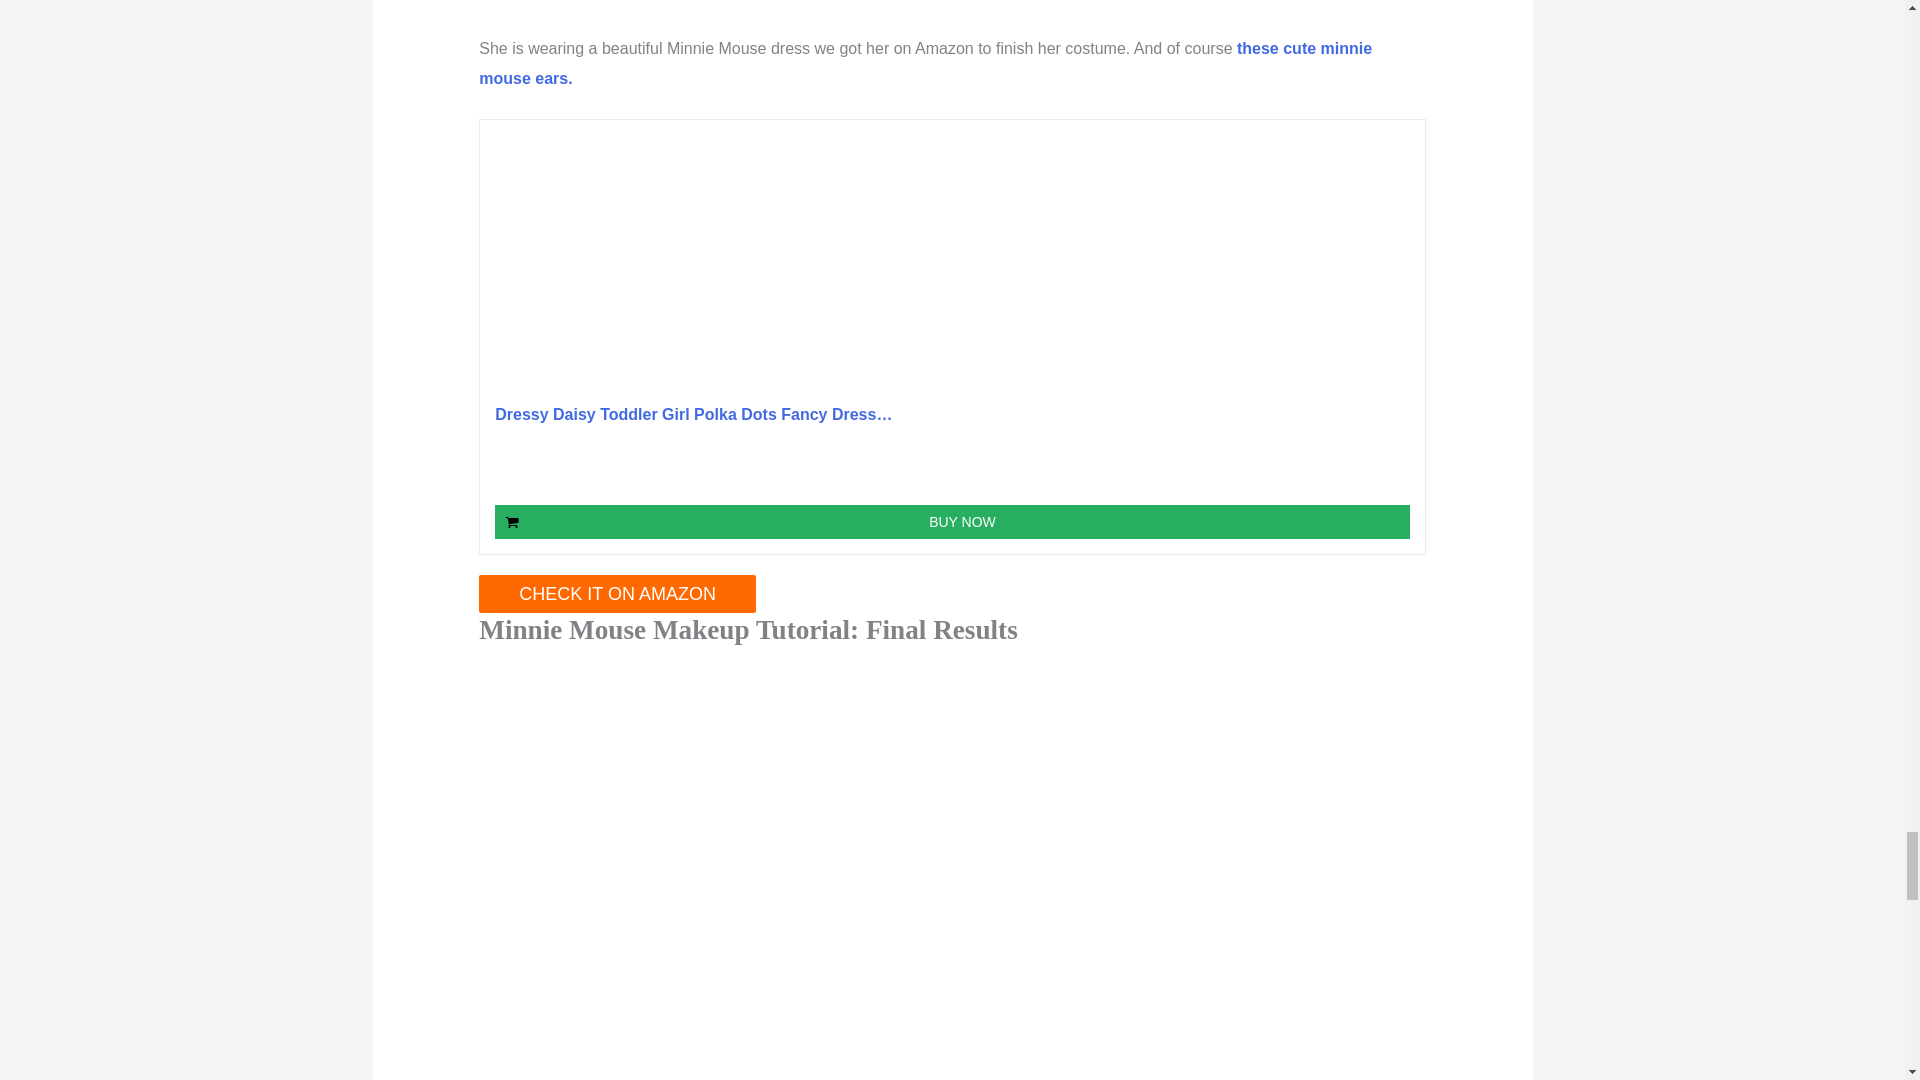  I want to click on BUY NOW, so click(952, 522).